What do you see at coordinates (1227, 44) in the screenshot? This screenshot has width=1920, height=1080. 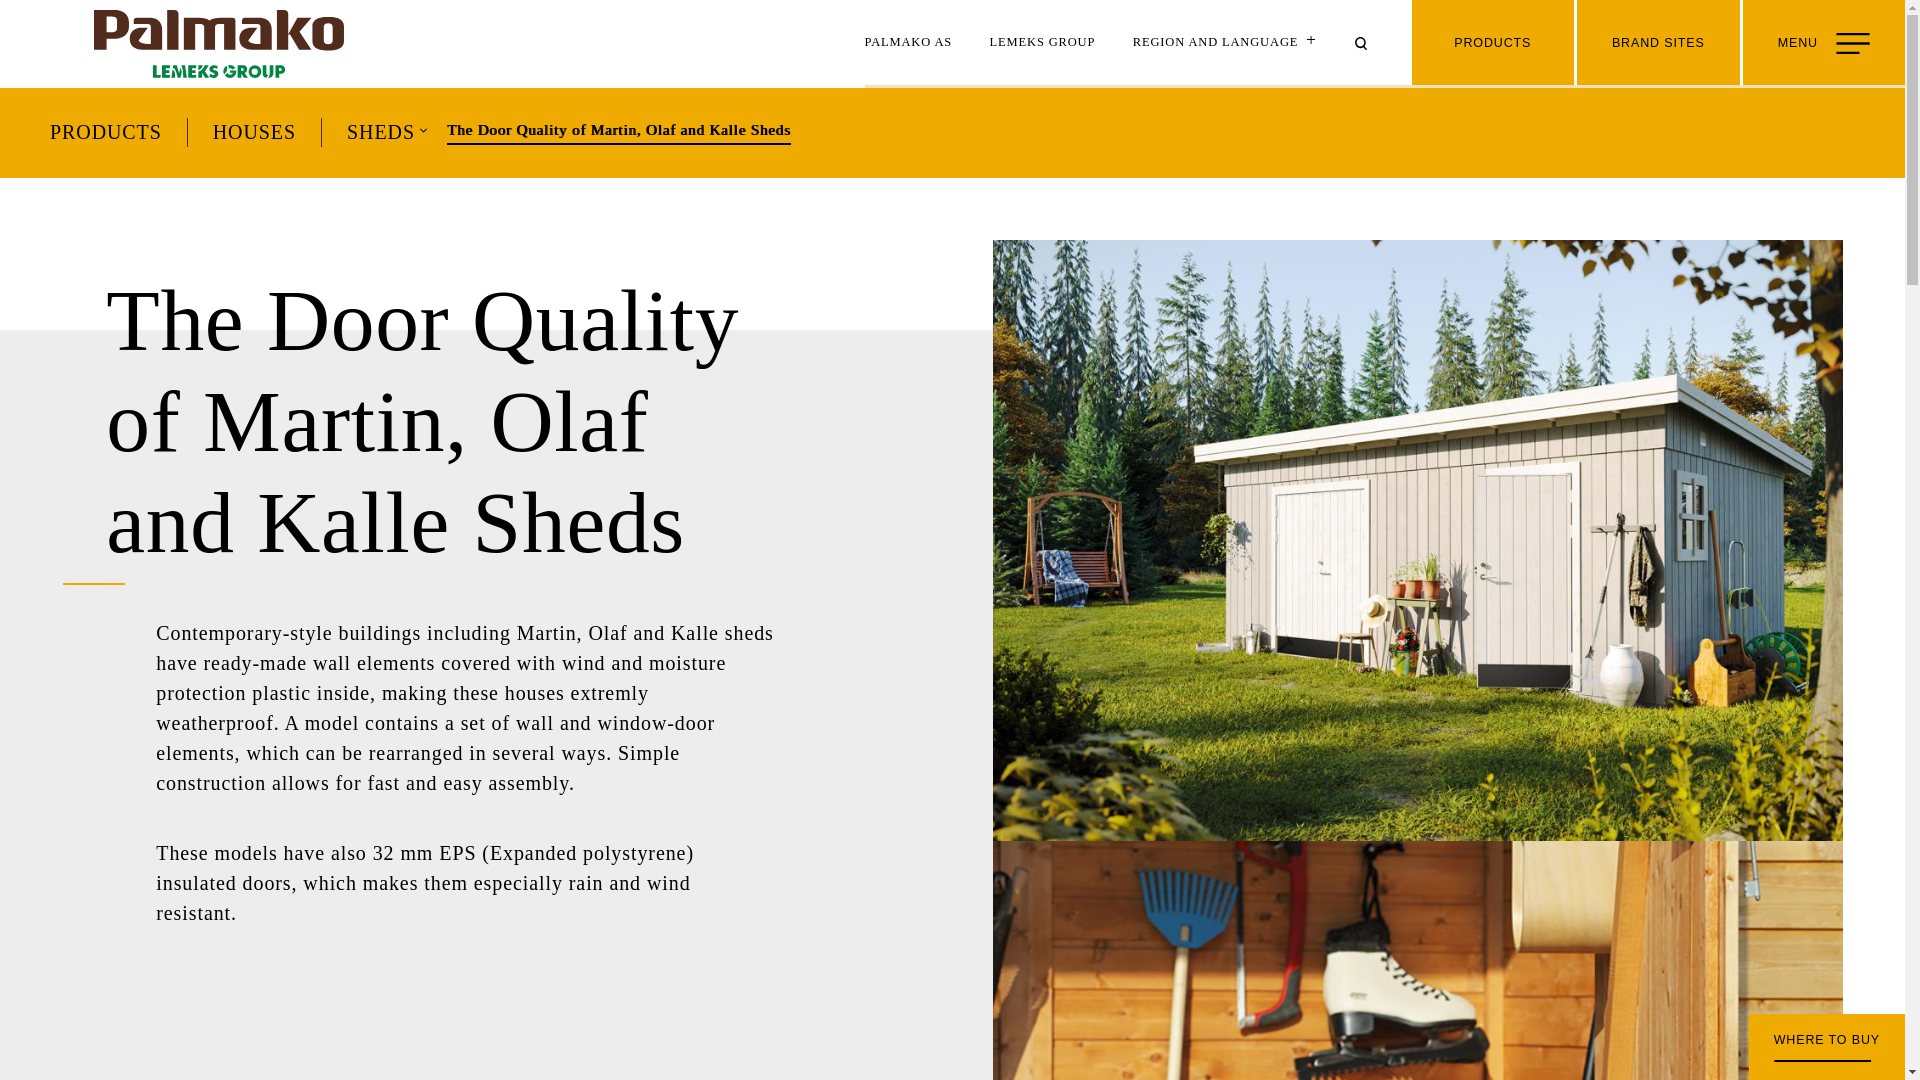 I see `REGION AND LANGUAGE` at bounding box center [1227, 44].